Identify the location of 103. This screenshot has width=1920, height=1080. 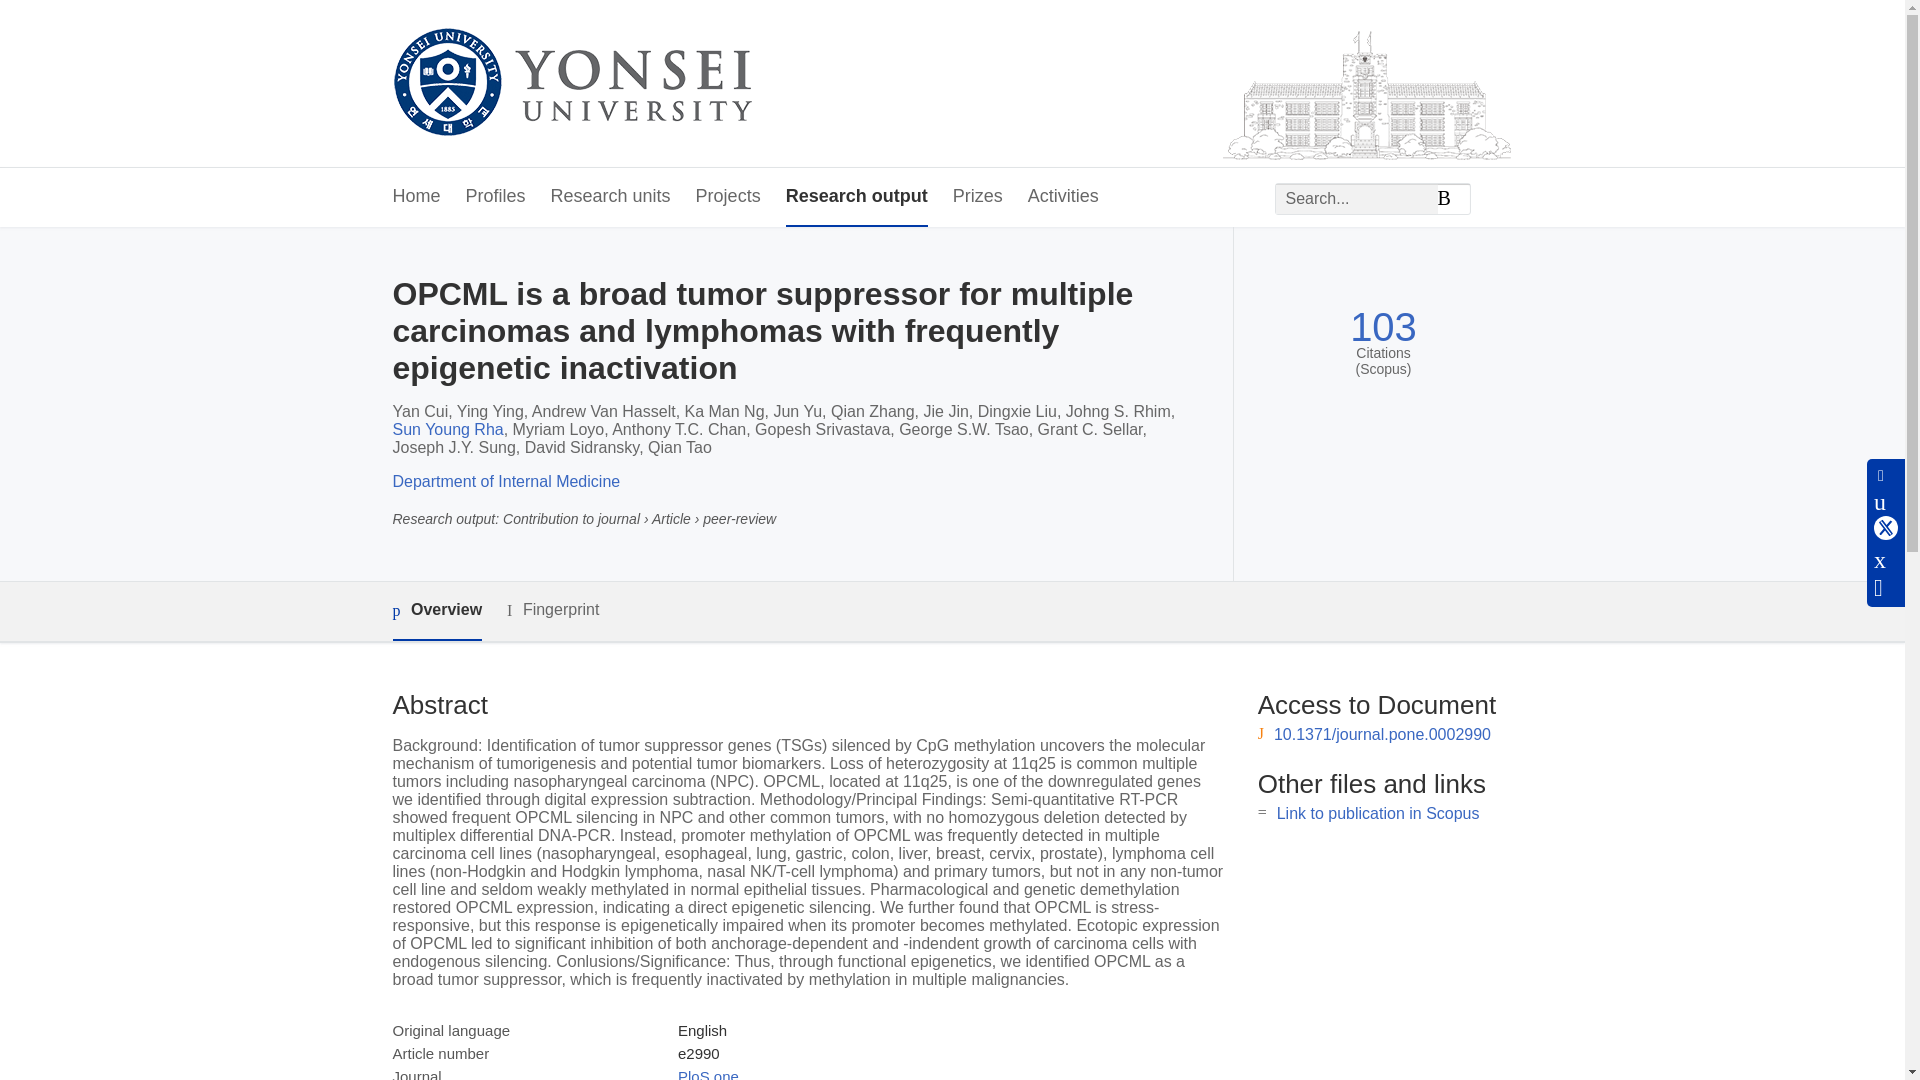
(1382, 326).